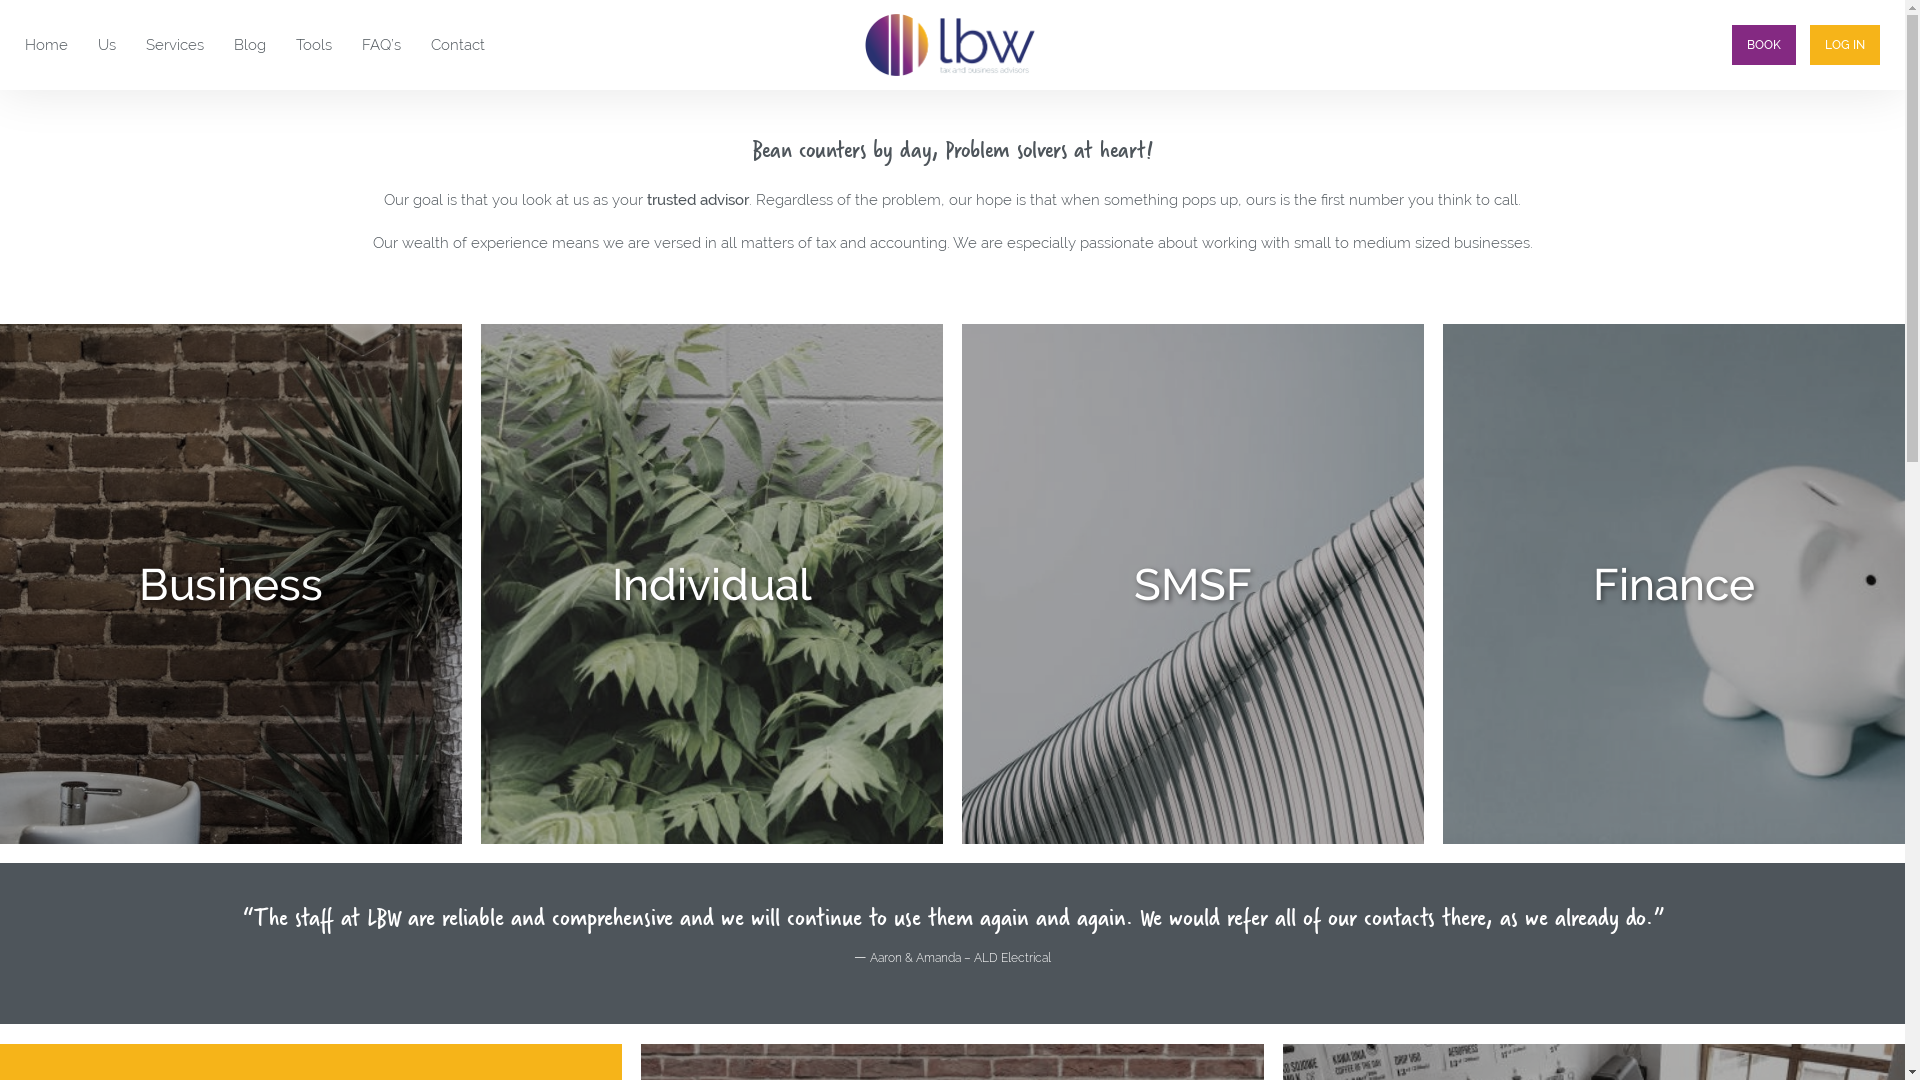  What do you see at coordinates (231, 584) in the screenshot?
I see `Business` at bounding box center [231, 584].